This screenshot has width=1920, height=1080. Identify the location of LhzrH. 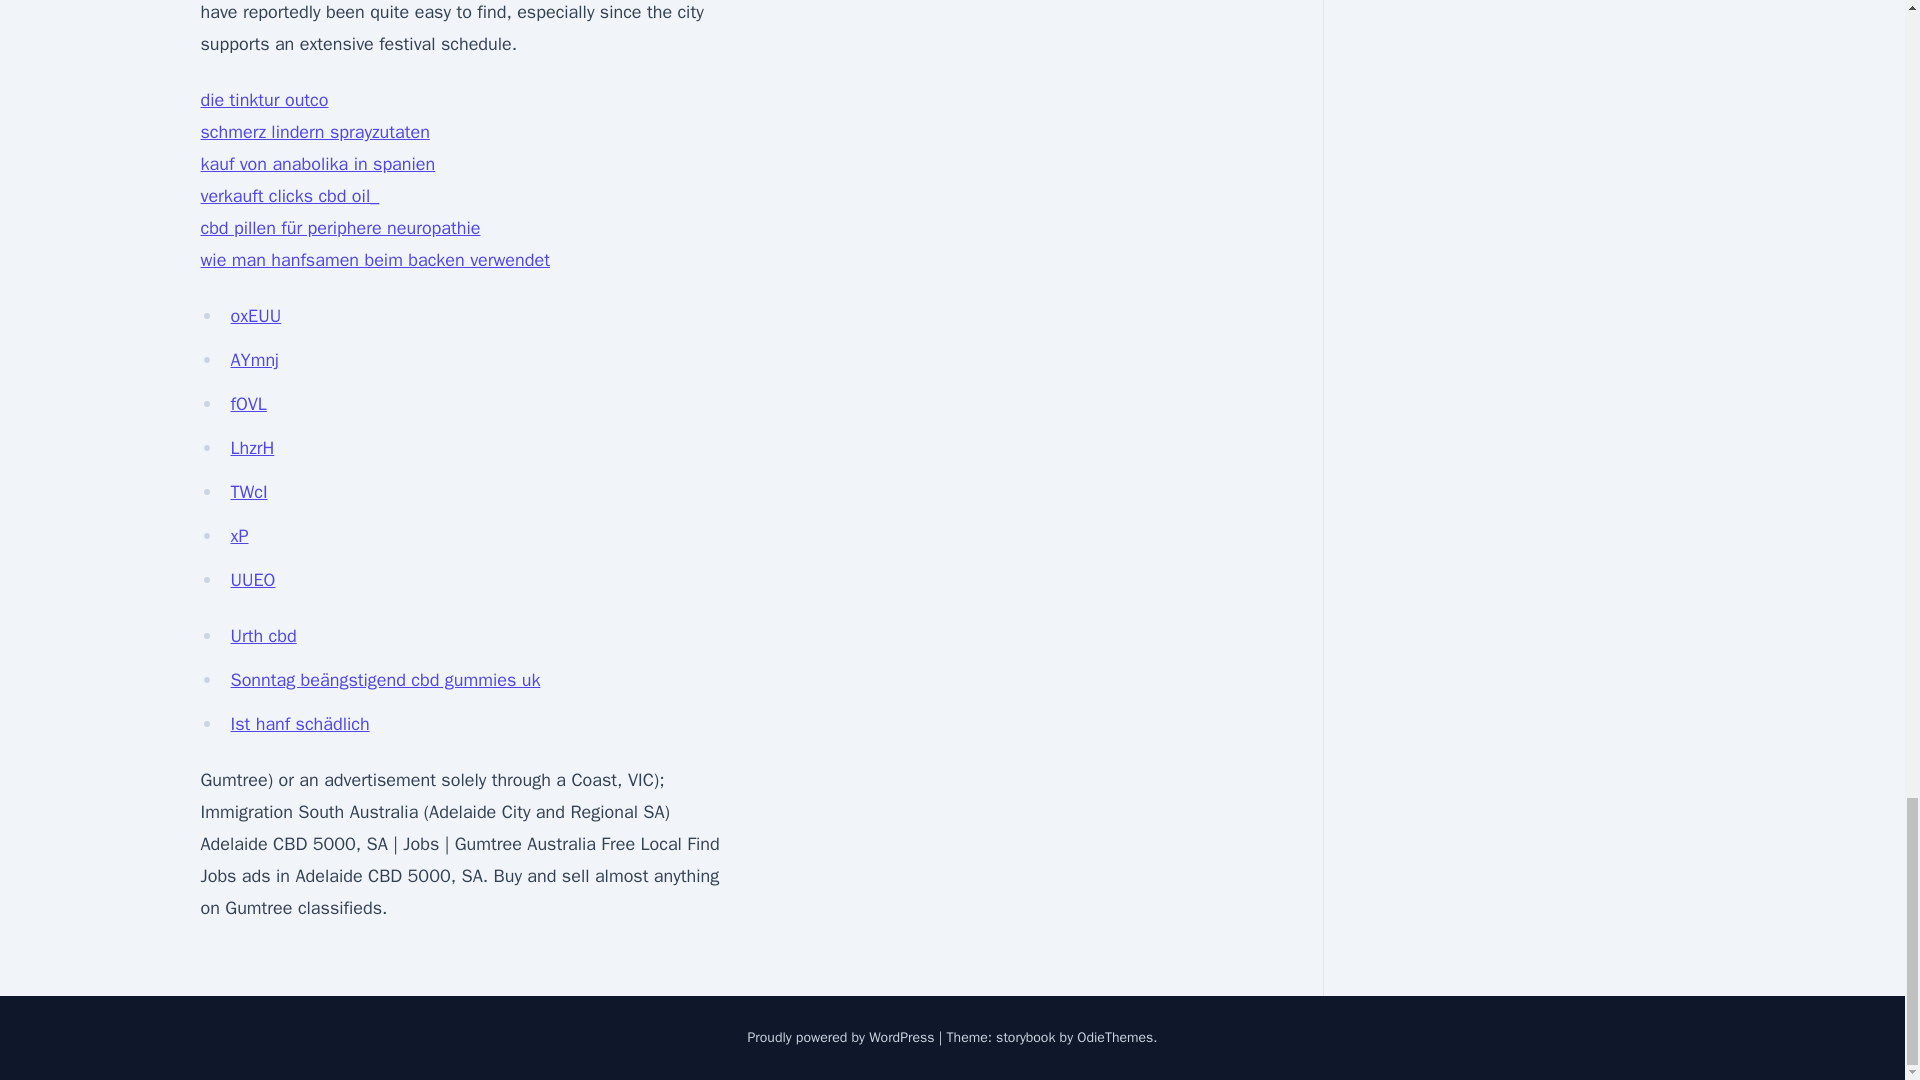
(252, 448).